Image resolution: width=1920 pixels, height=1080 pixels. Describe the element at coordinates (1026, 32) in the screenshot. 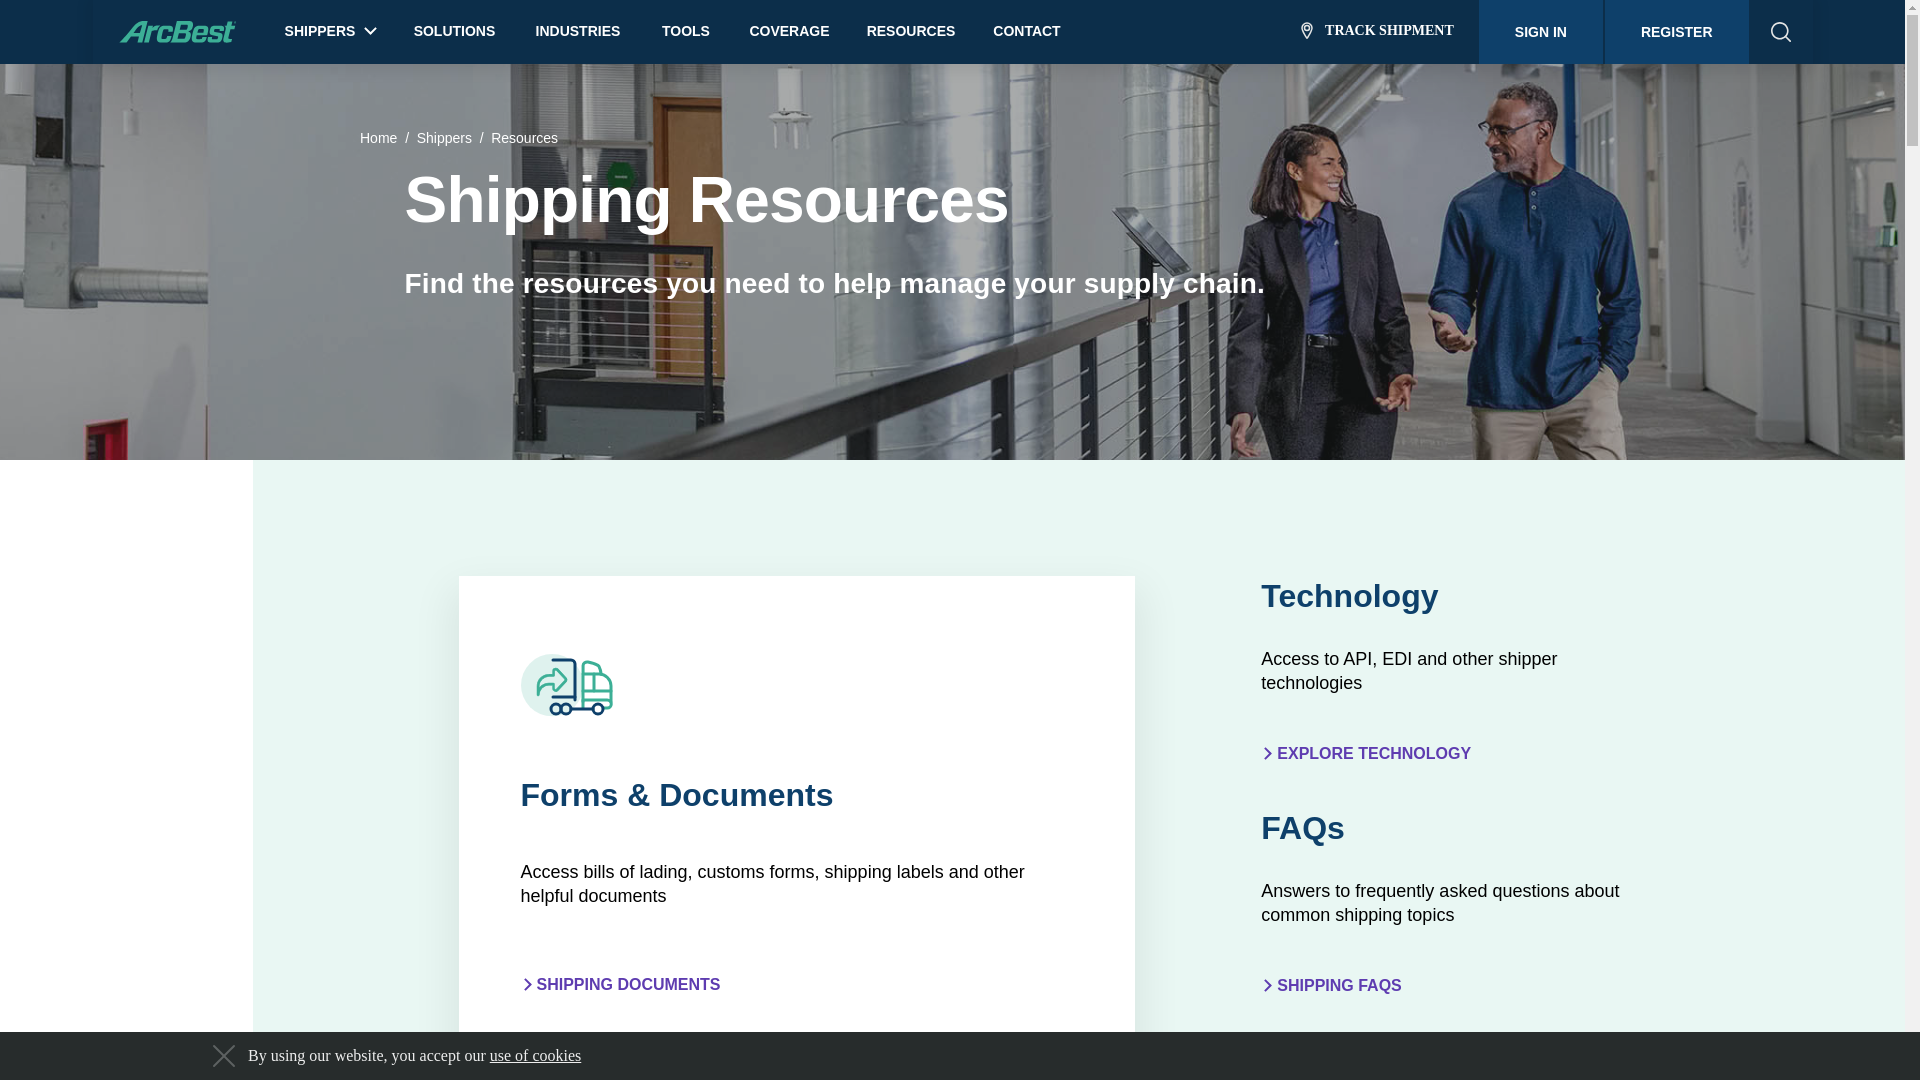

I see `CONTACT` at that location.